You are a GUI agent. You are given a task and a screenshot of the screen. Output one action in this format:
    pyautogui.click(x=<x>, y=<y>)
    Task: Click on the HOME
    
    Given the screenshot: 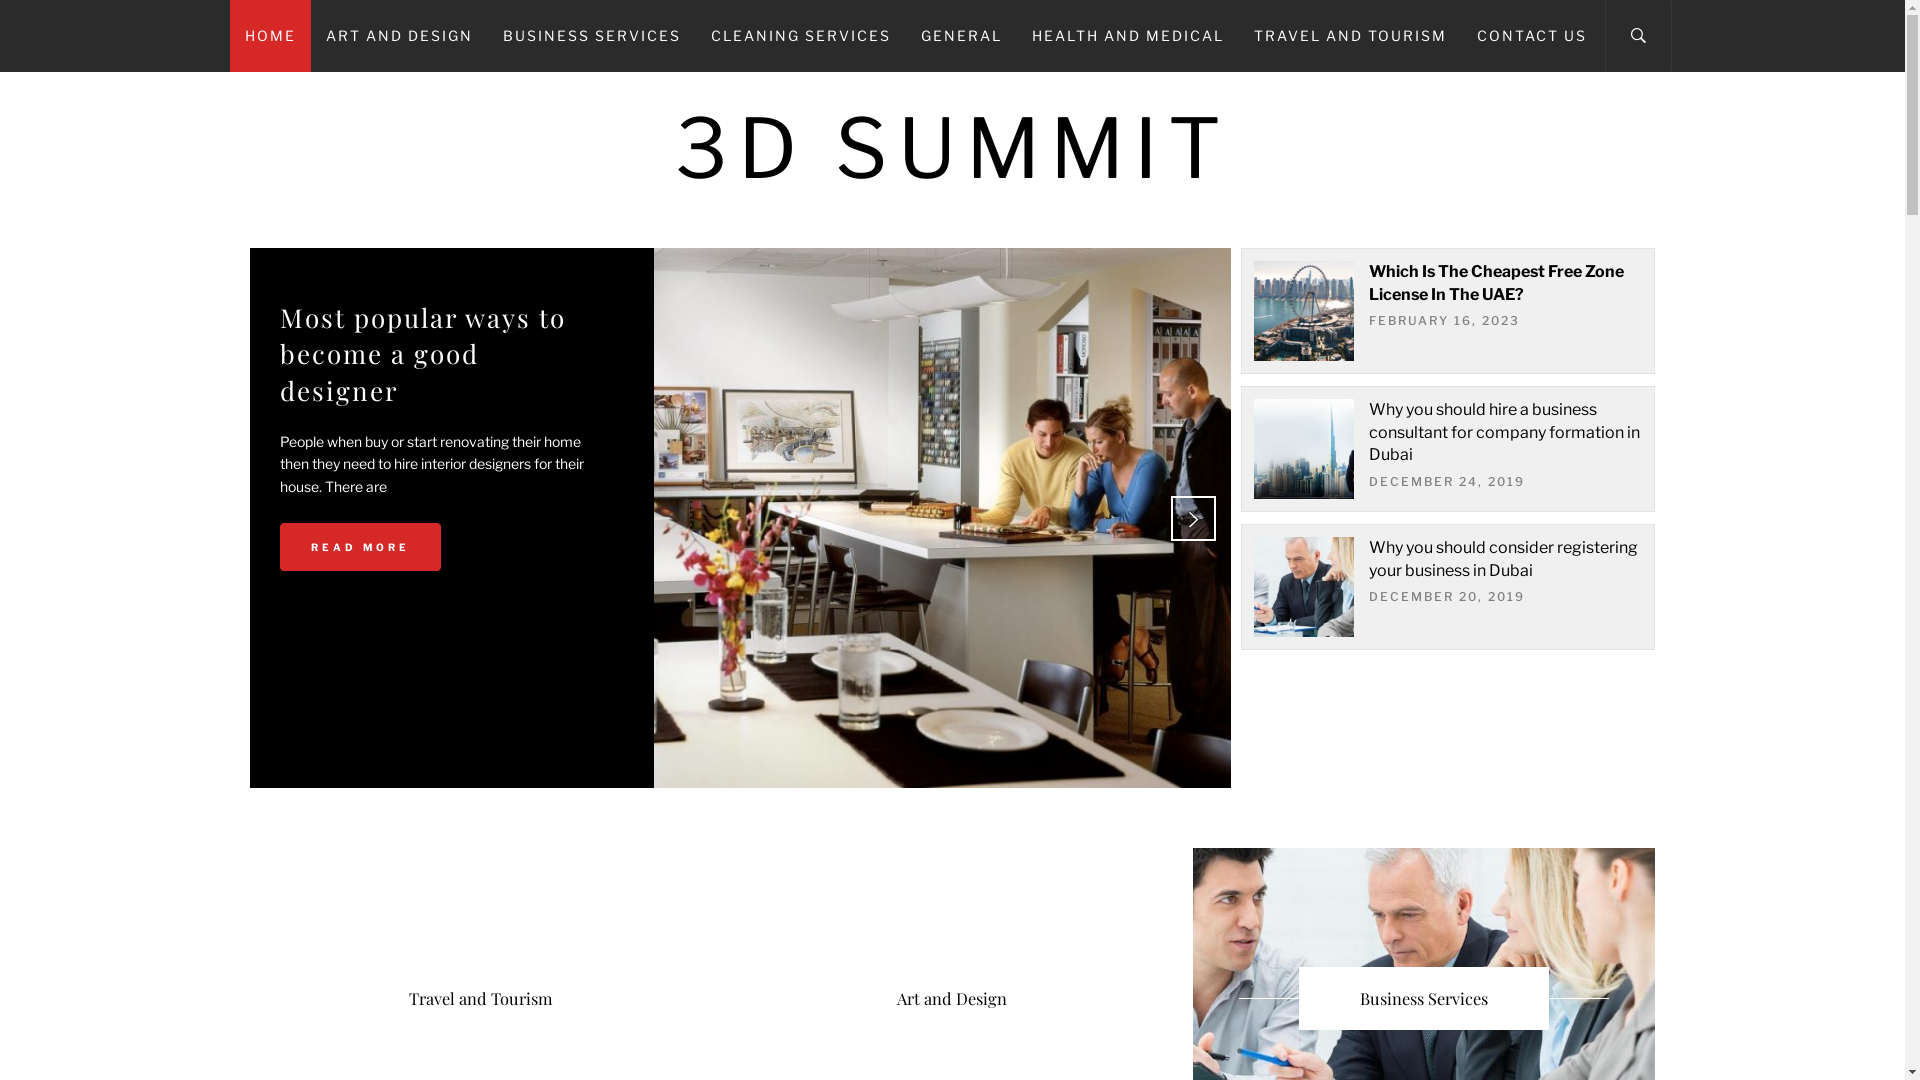 What is the action you would take?
    pyautogui.click(x=270, y=36)
    